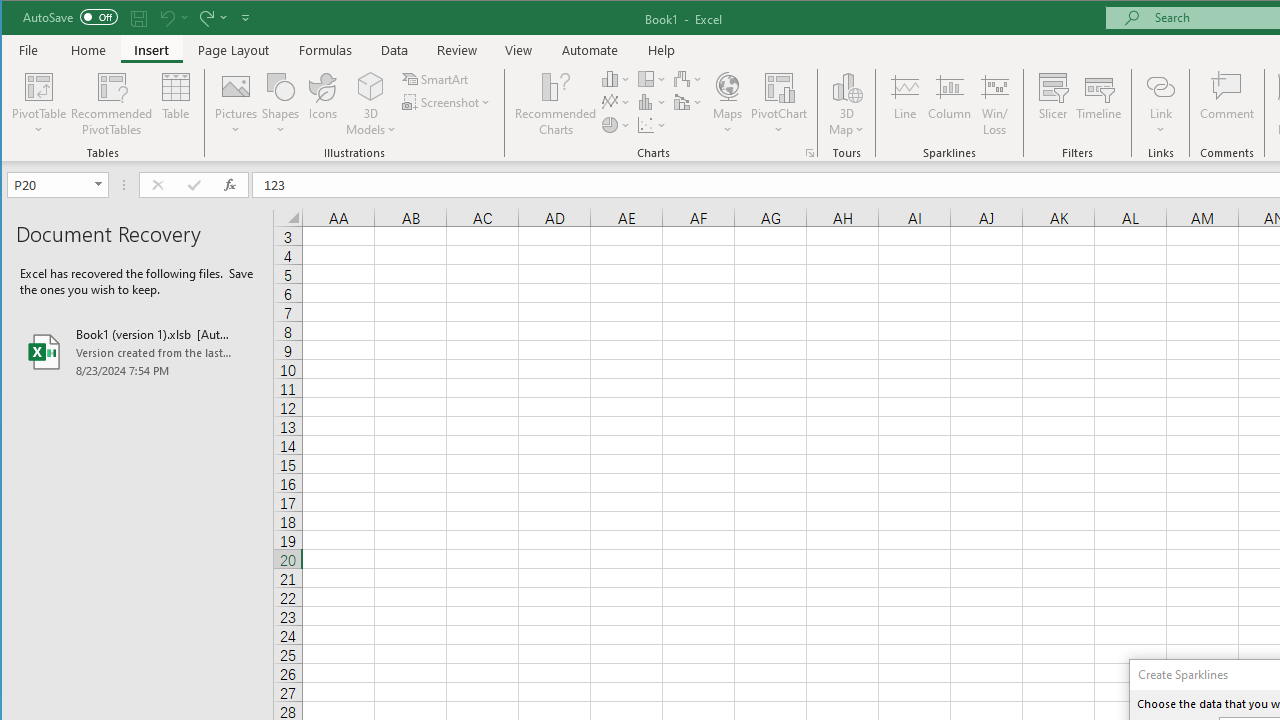 The height and width of the screenshot is (720, 1280). I want to click on Column, so click(950, 104).